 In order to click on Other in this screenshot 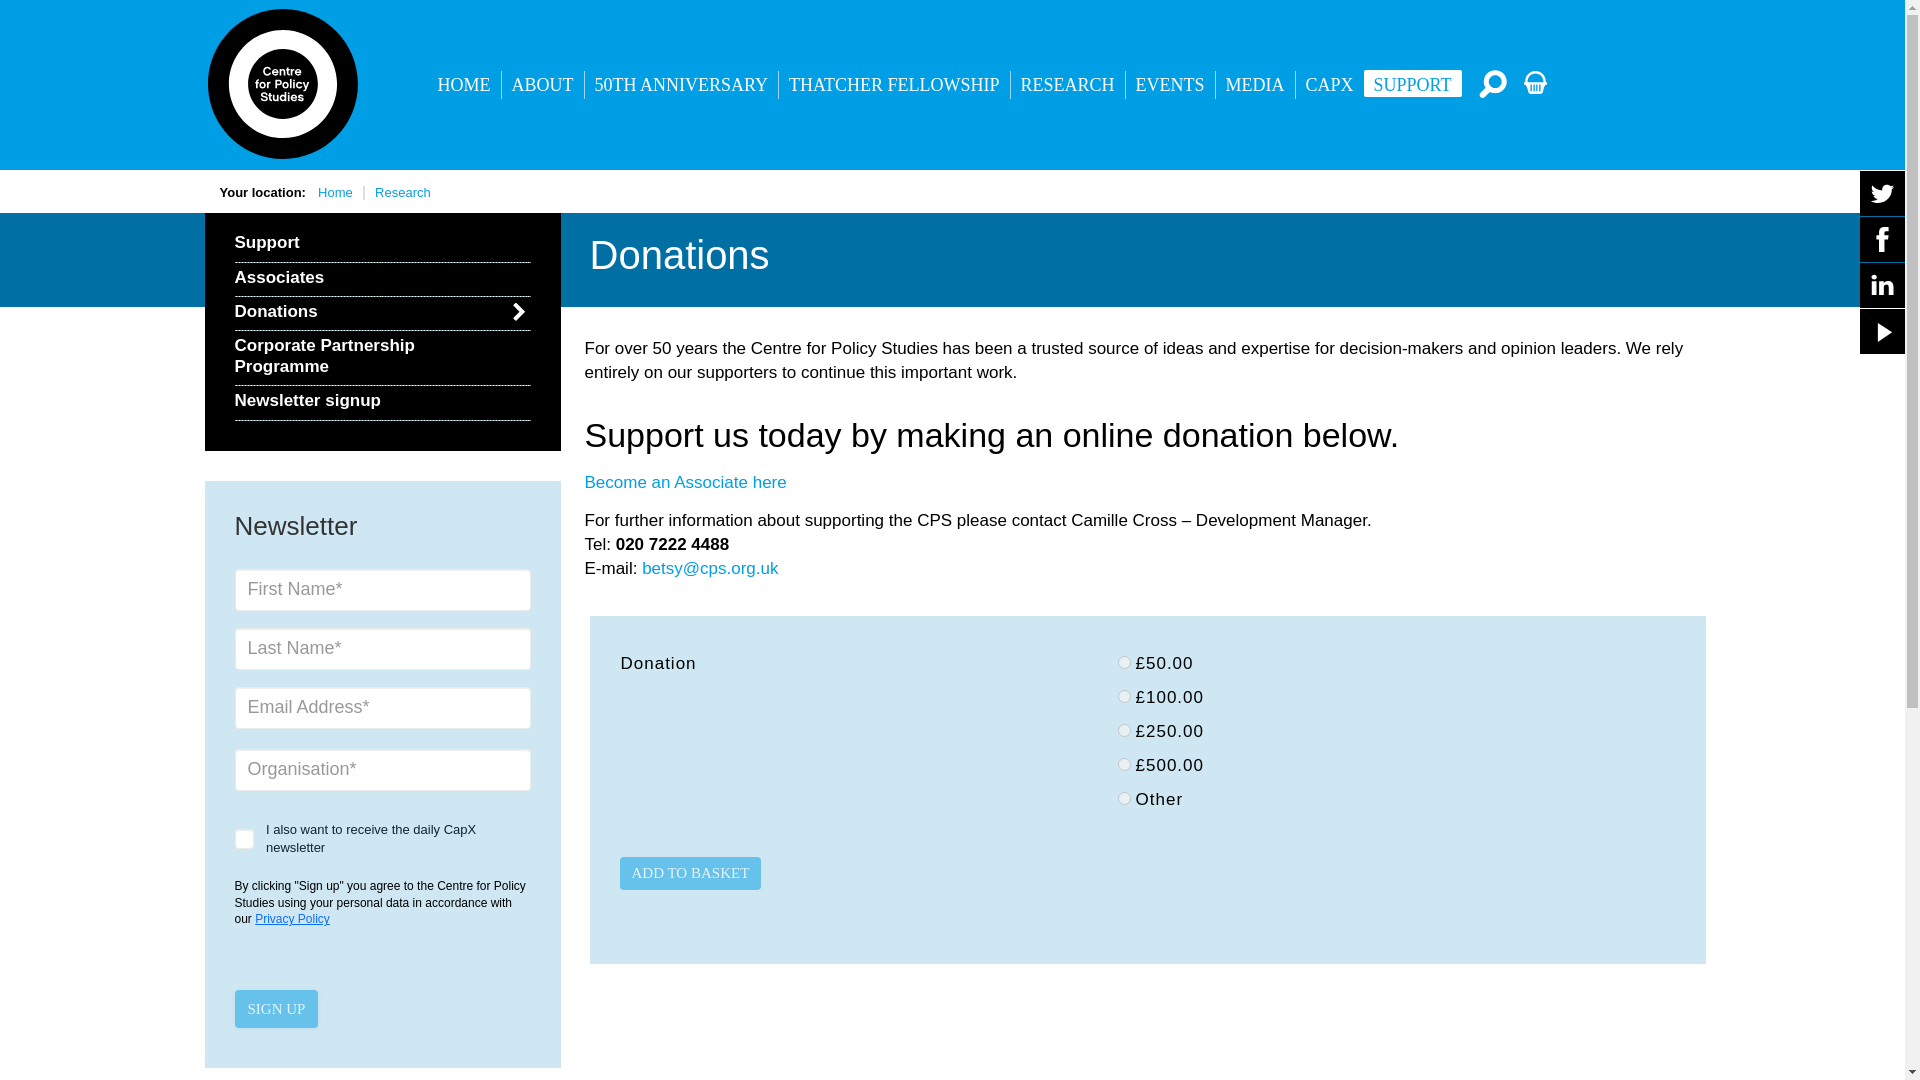, I will do `click(1124, 798)`.